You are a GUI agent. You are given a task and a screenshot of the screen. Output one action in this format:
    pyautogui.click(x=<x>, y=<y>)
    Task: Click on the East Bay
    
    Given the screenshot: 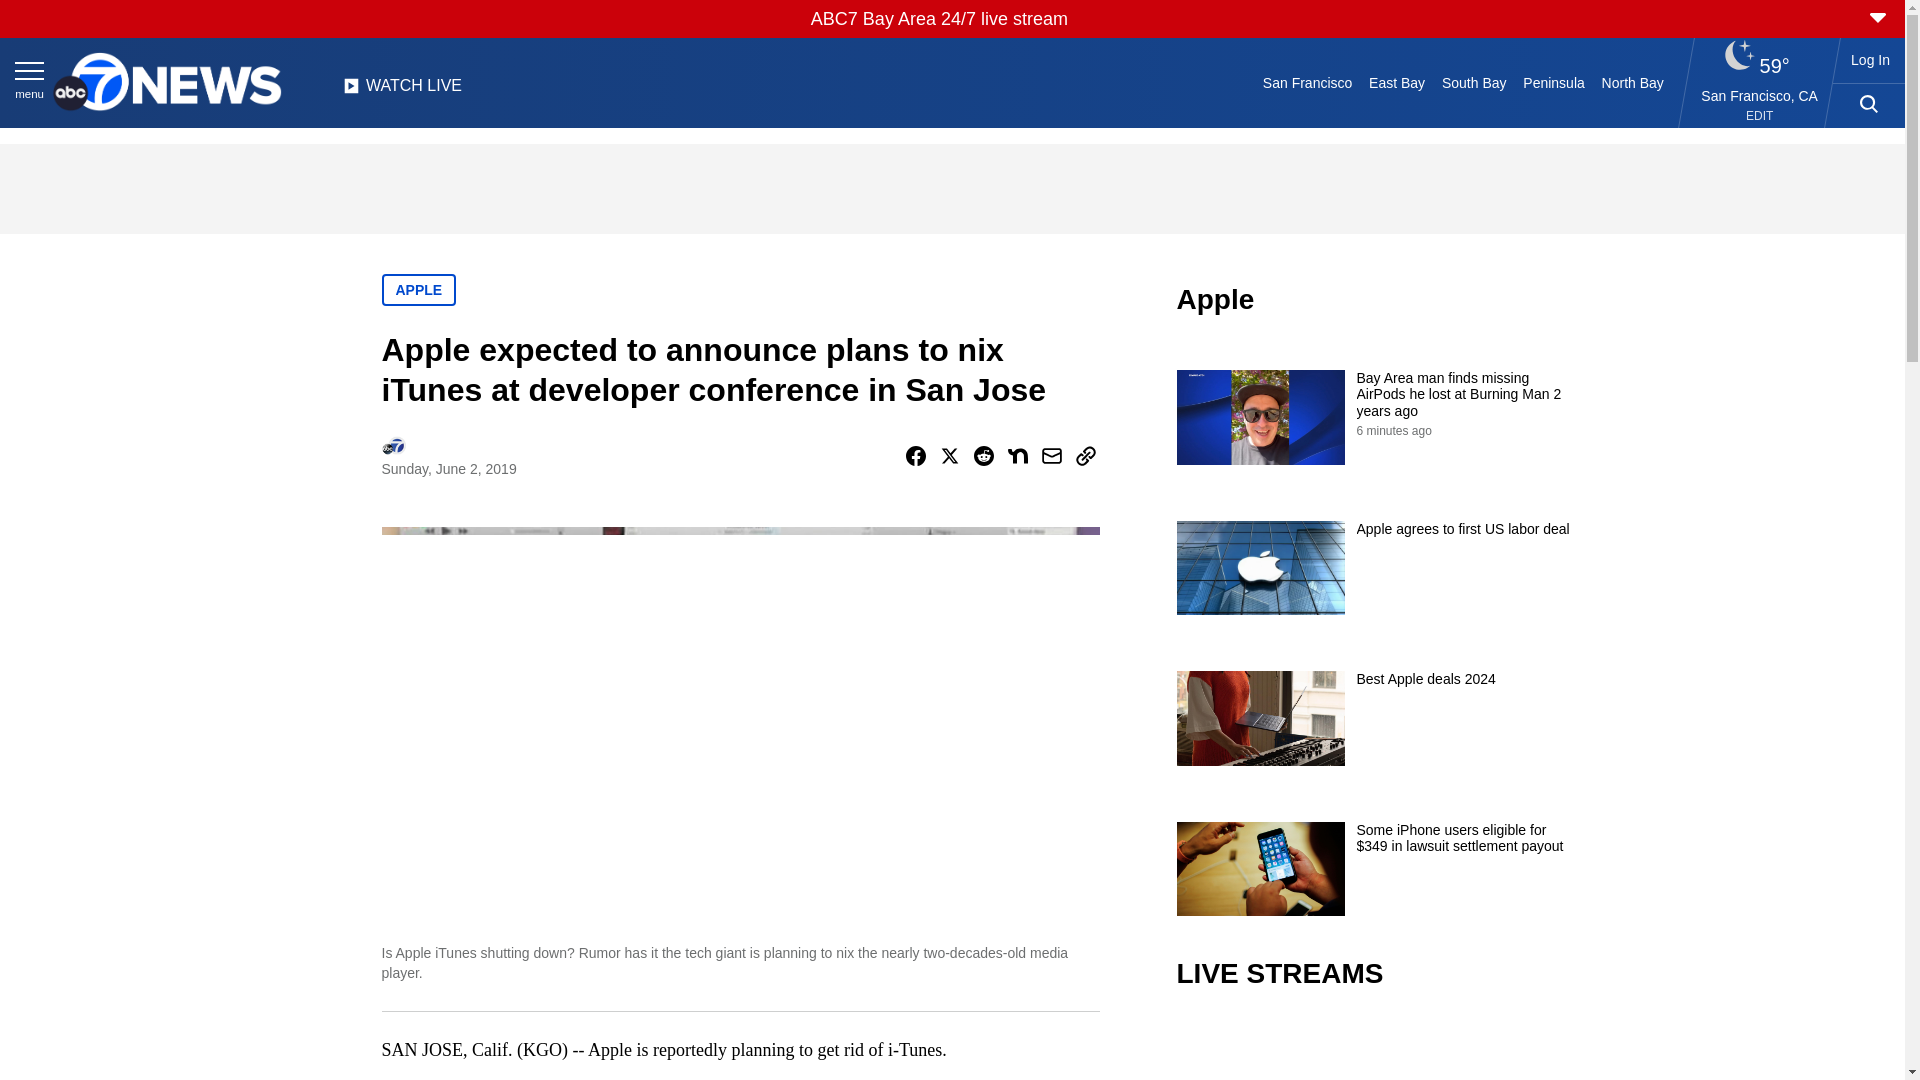 What is the action you would take?
    pyautogui.click(x=1398, y=82)
    